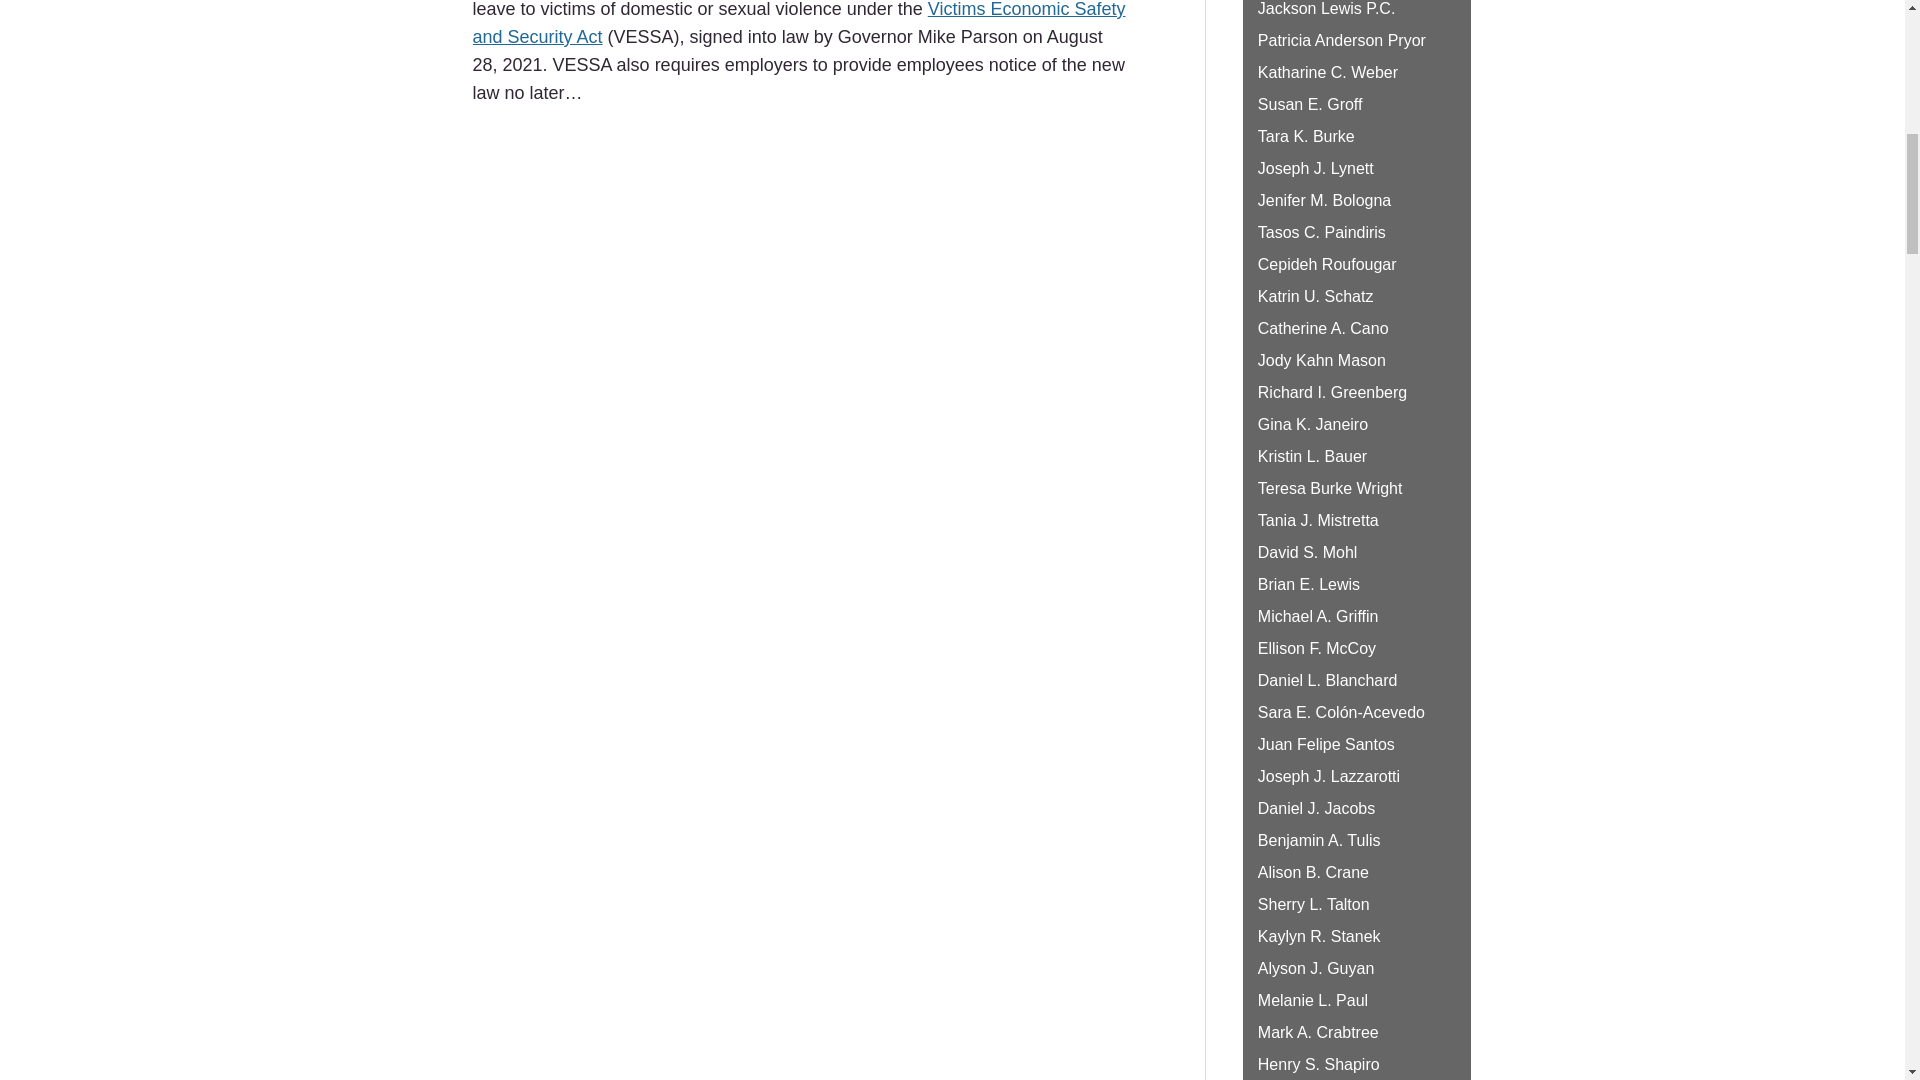 The image size is (1920, 1080). I want to click on Joseph J. Lynett, so click(1316, 168).